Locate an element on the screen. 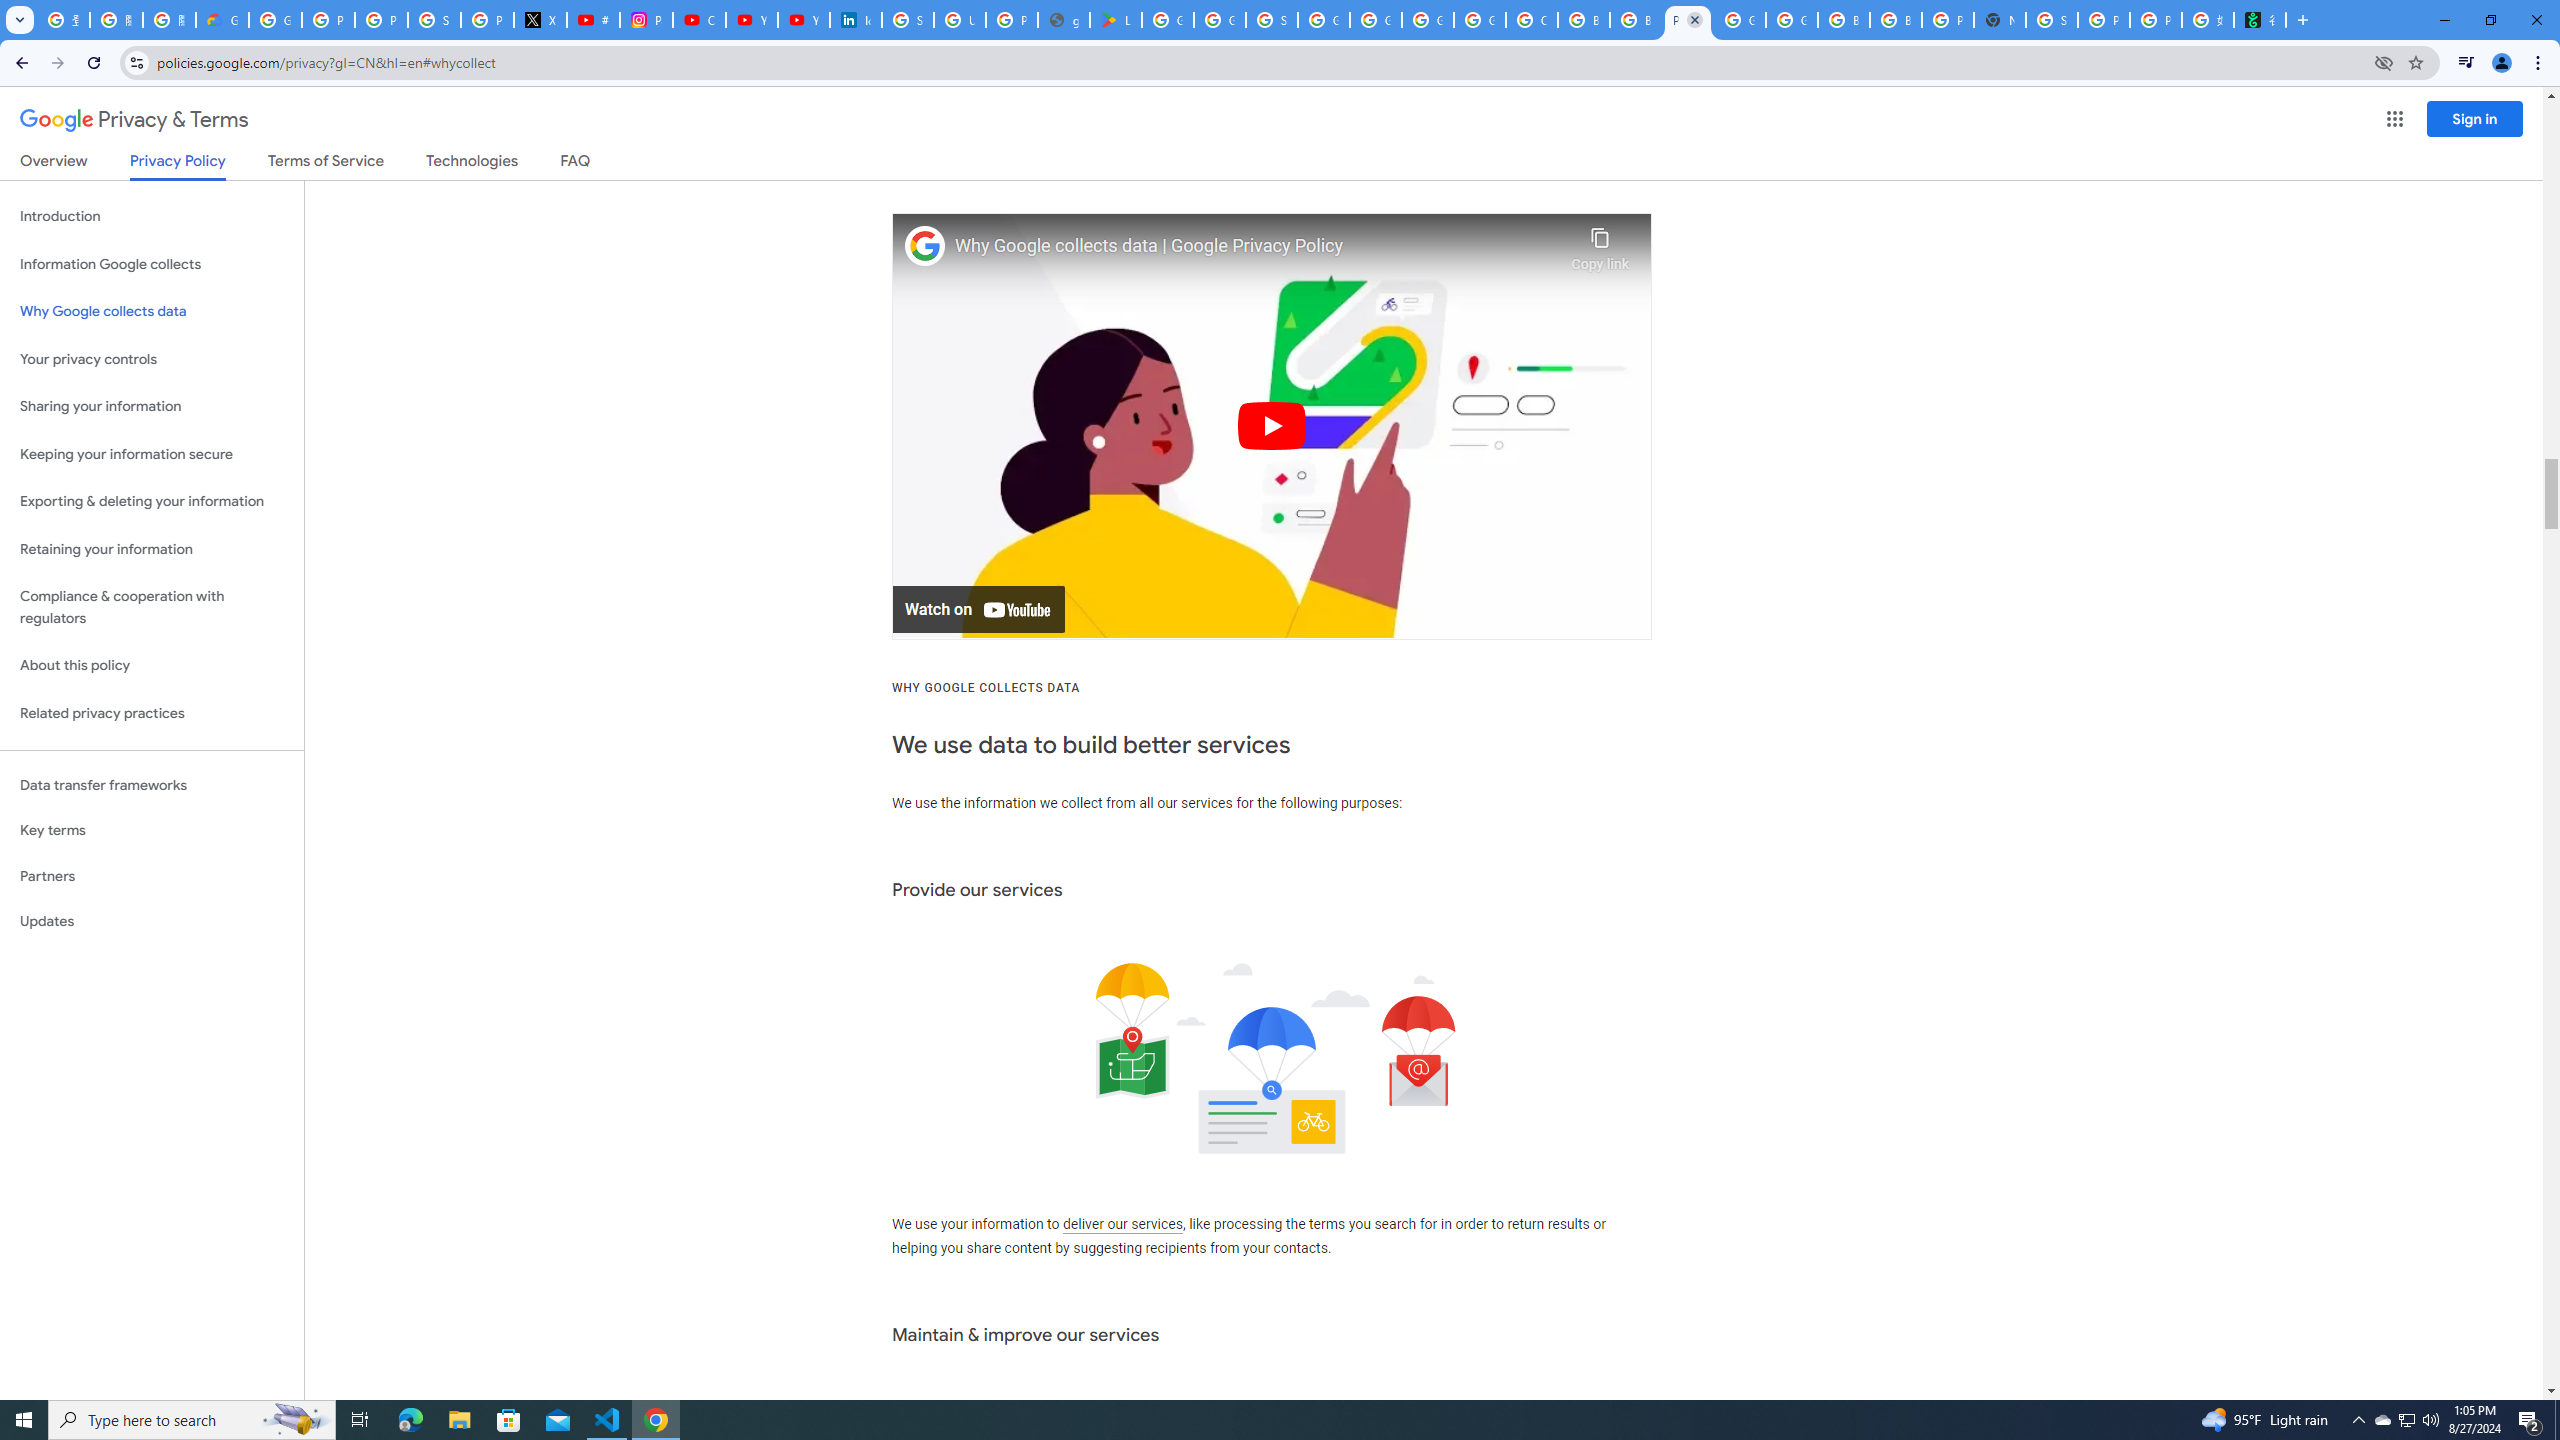 Image resolution: width=2560 pixels, height=1440 pixels. Sign in - Google Accounts is located at coordinates (435, 20).